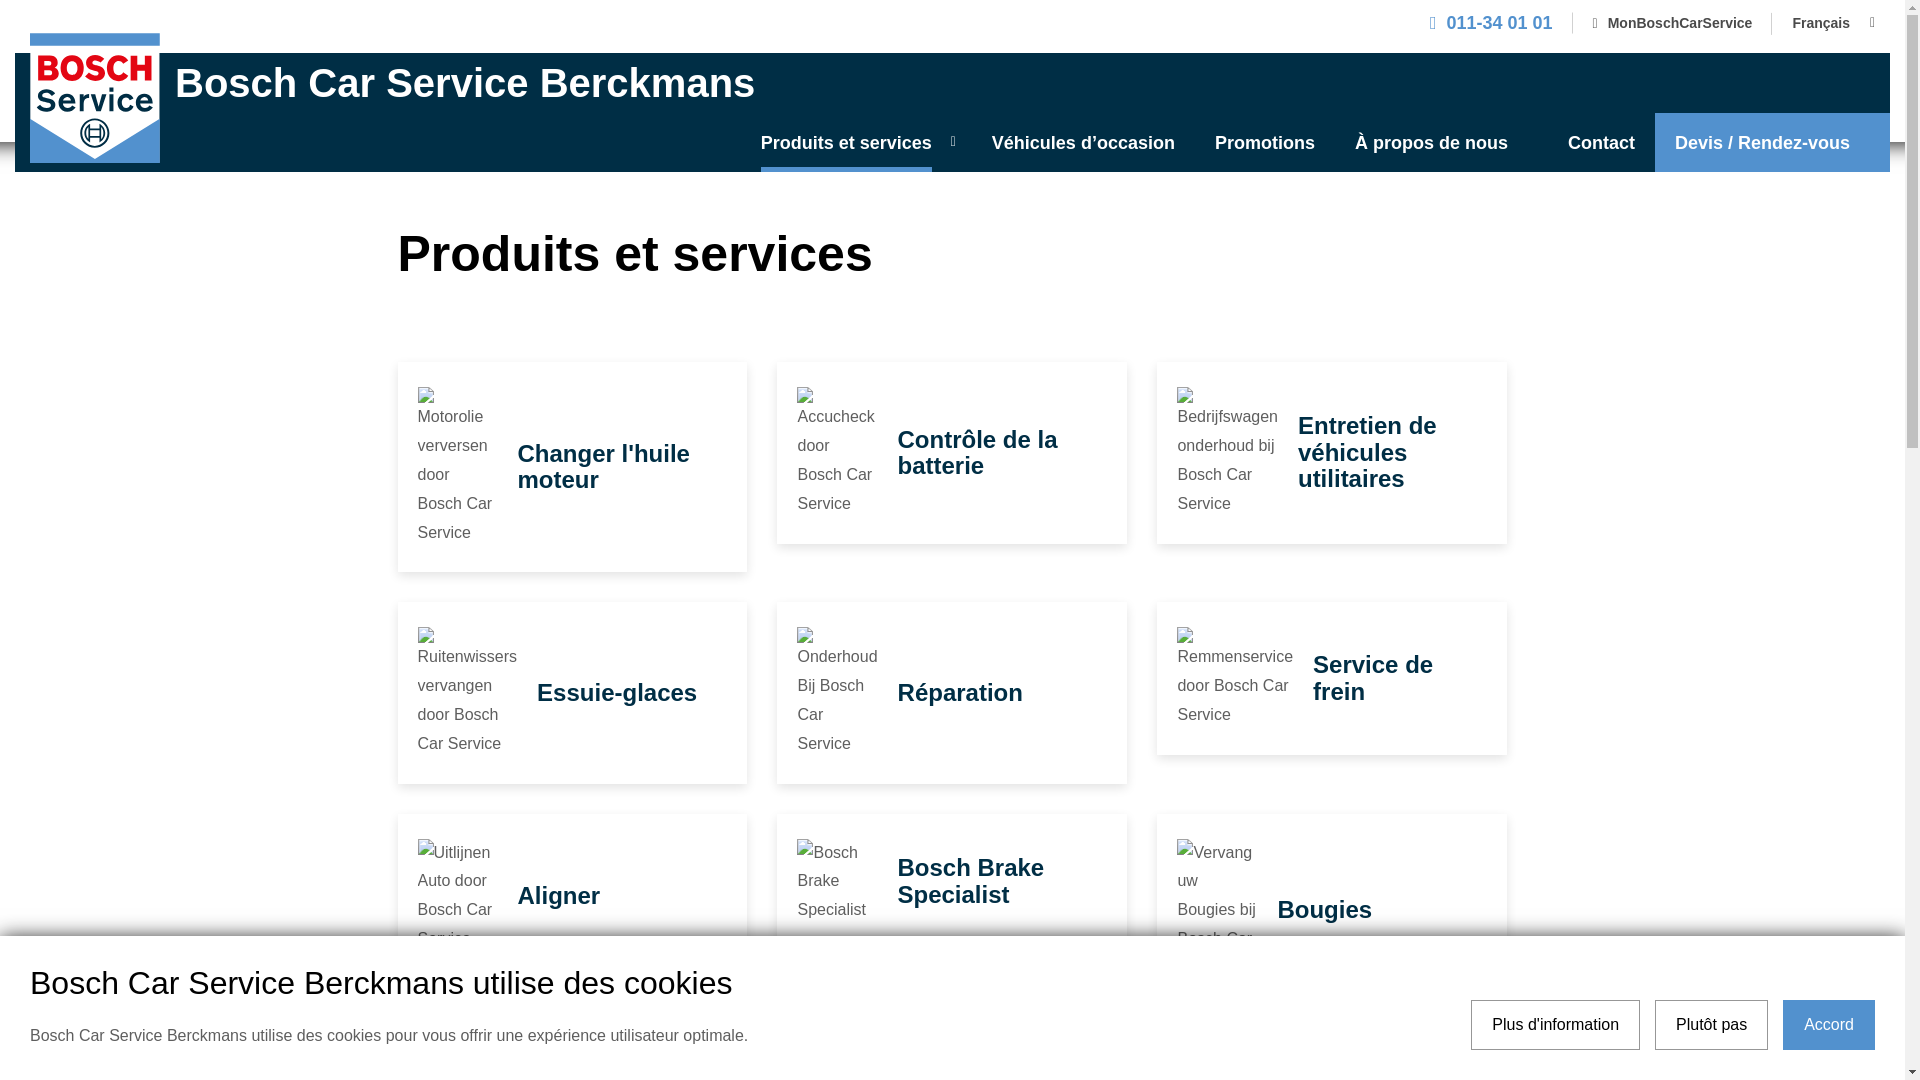 This screenshot has width=1920, height=1080. Describe the element at coordinates (1265, 143) in the screenshot. I see `Promotions` at that location.